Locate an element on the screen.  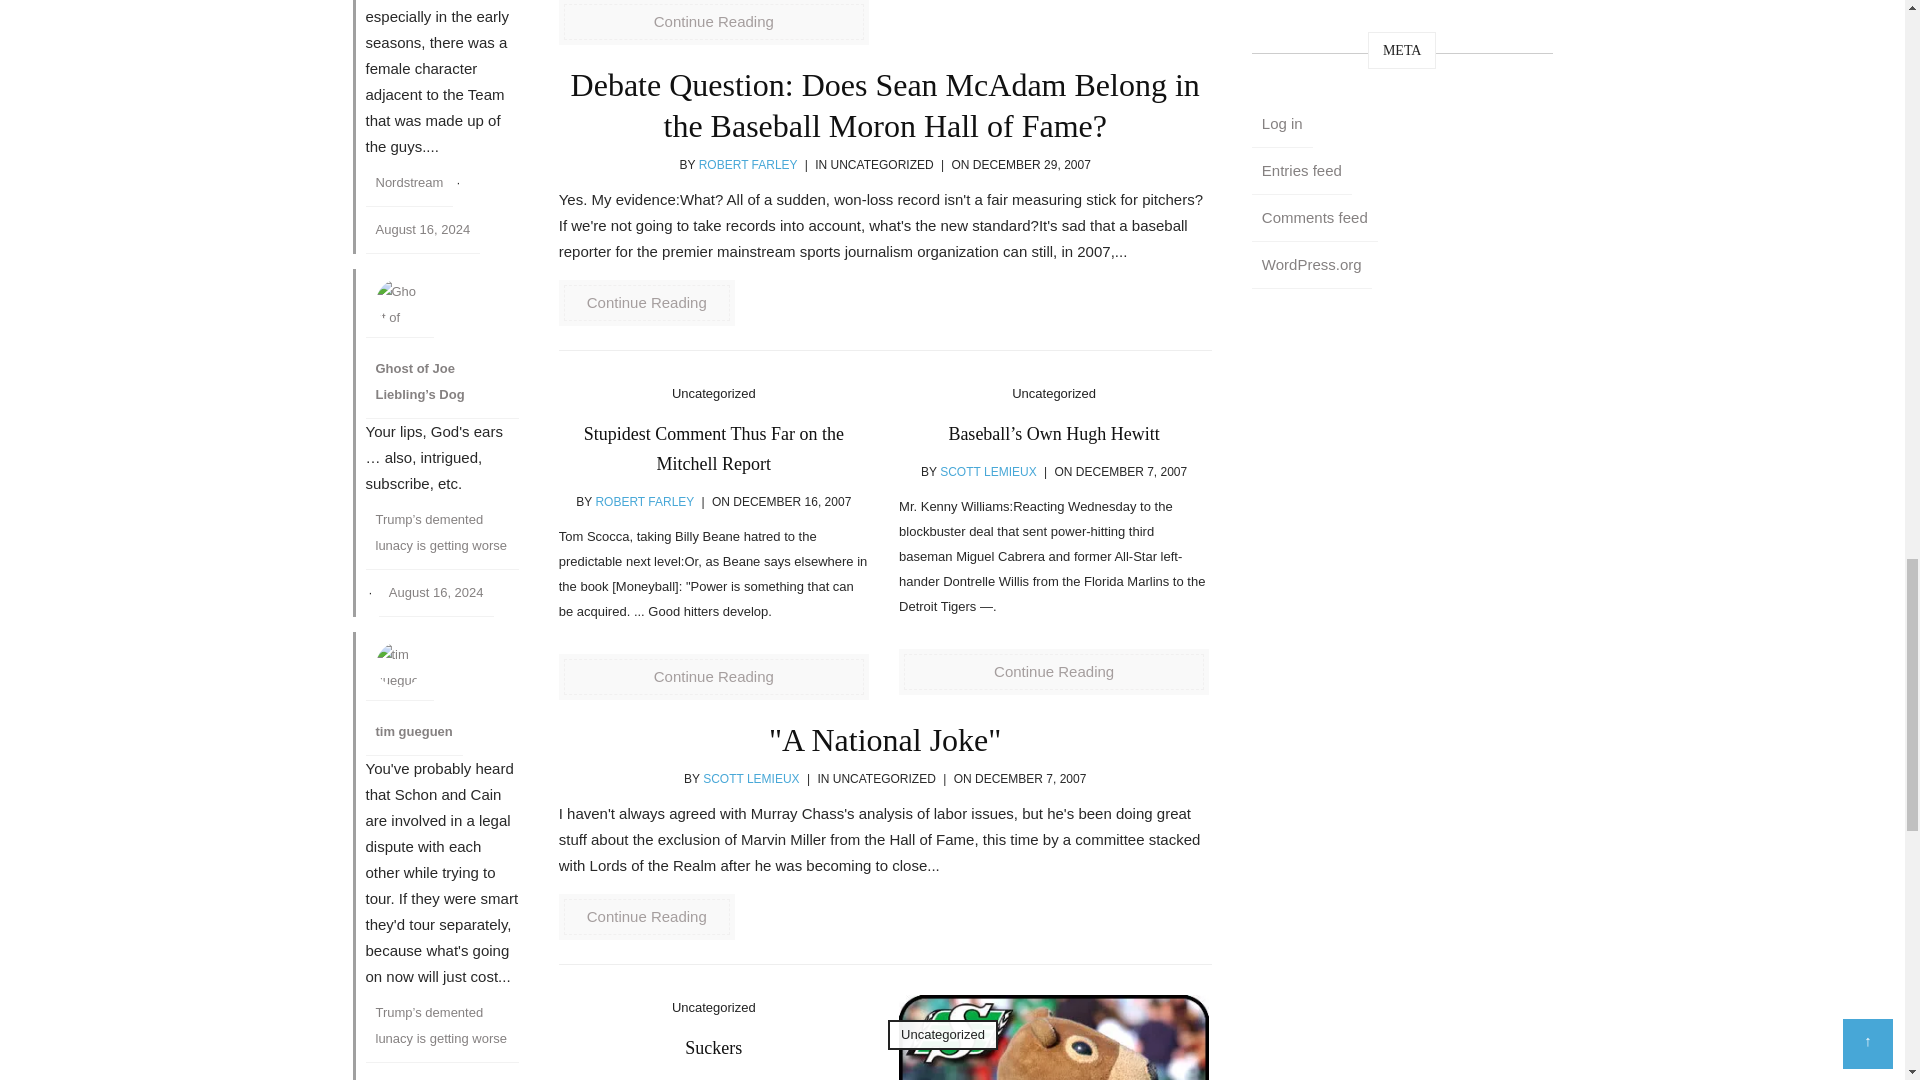
Posts by Scott Lemieux is located at coordinates (647, 1079).